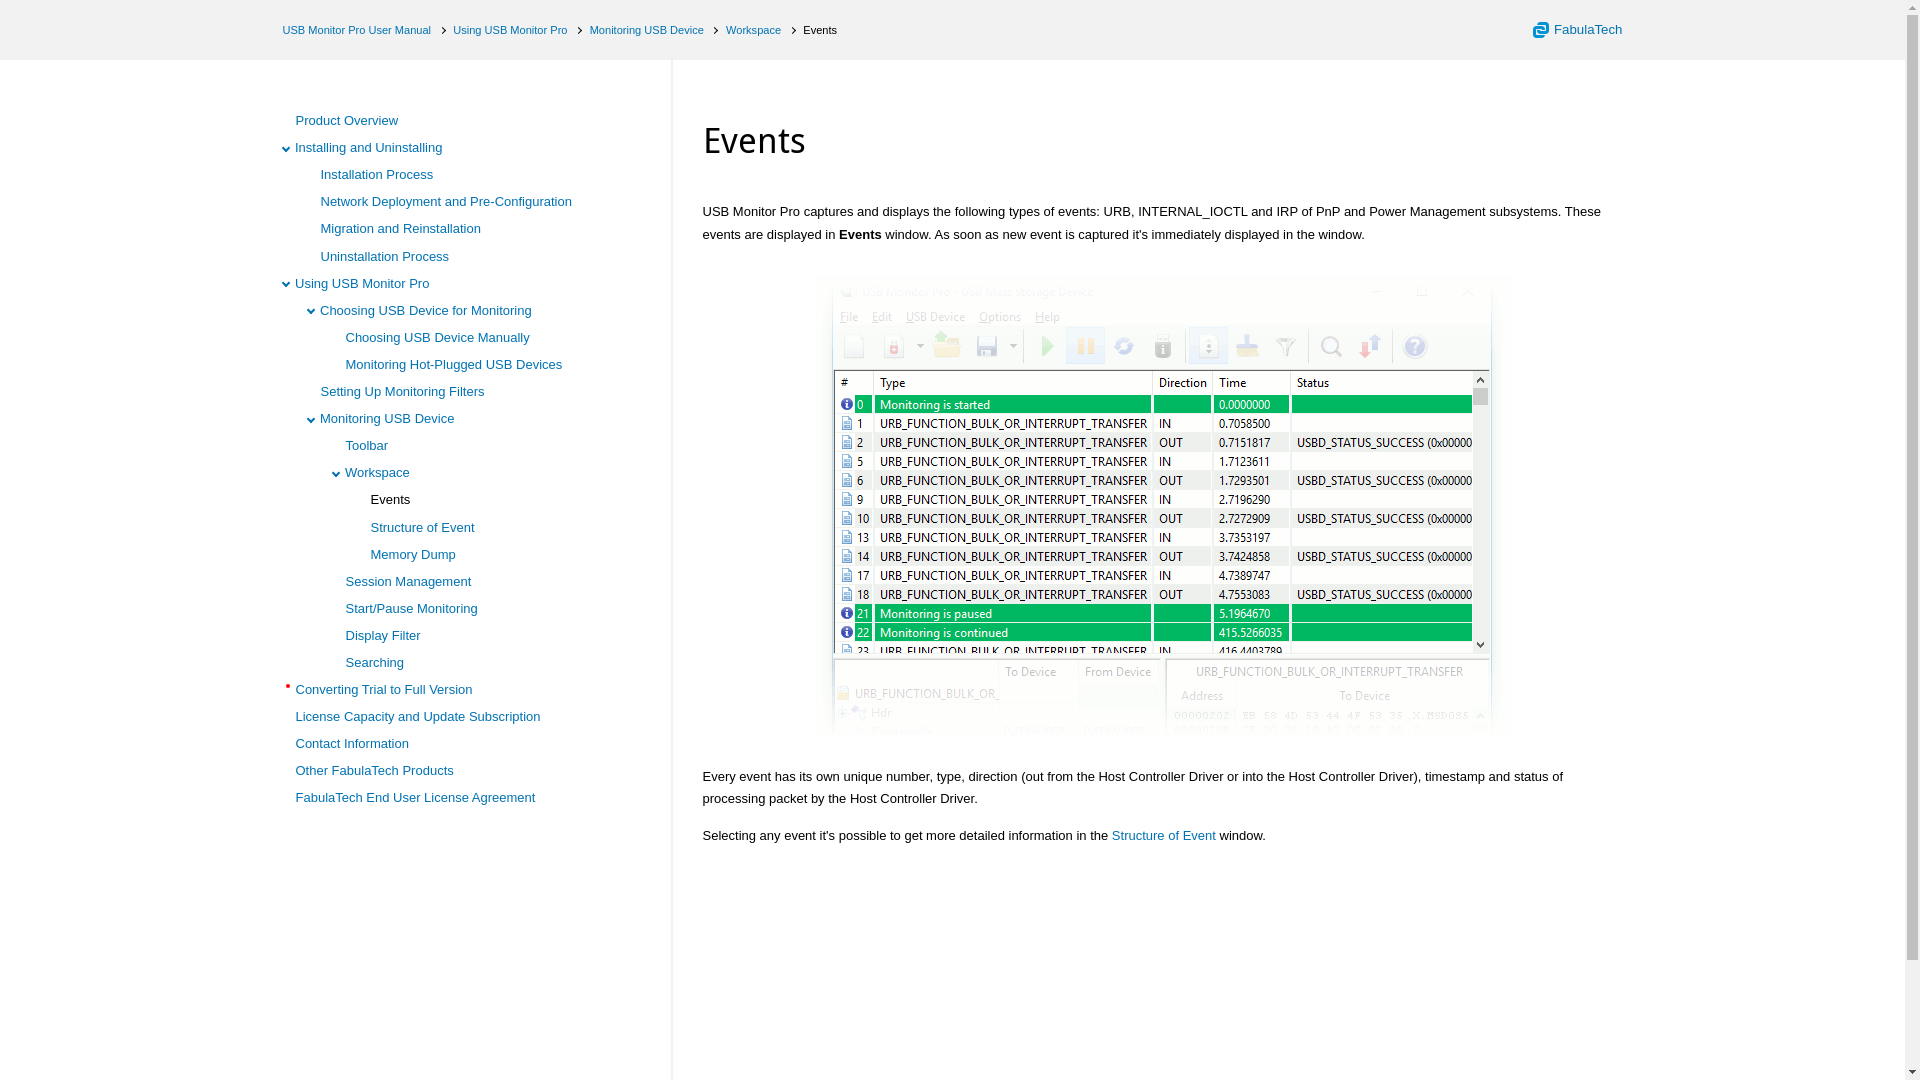 This screenshot has height=1080, width=1920. I want to click on Uninstallation Process, so click(384, 256).